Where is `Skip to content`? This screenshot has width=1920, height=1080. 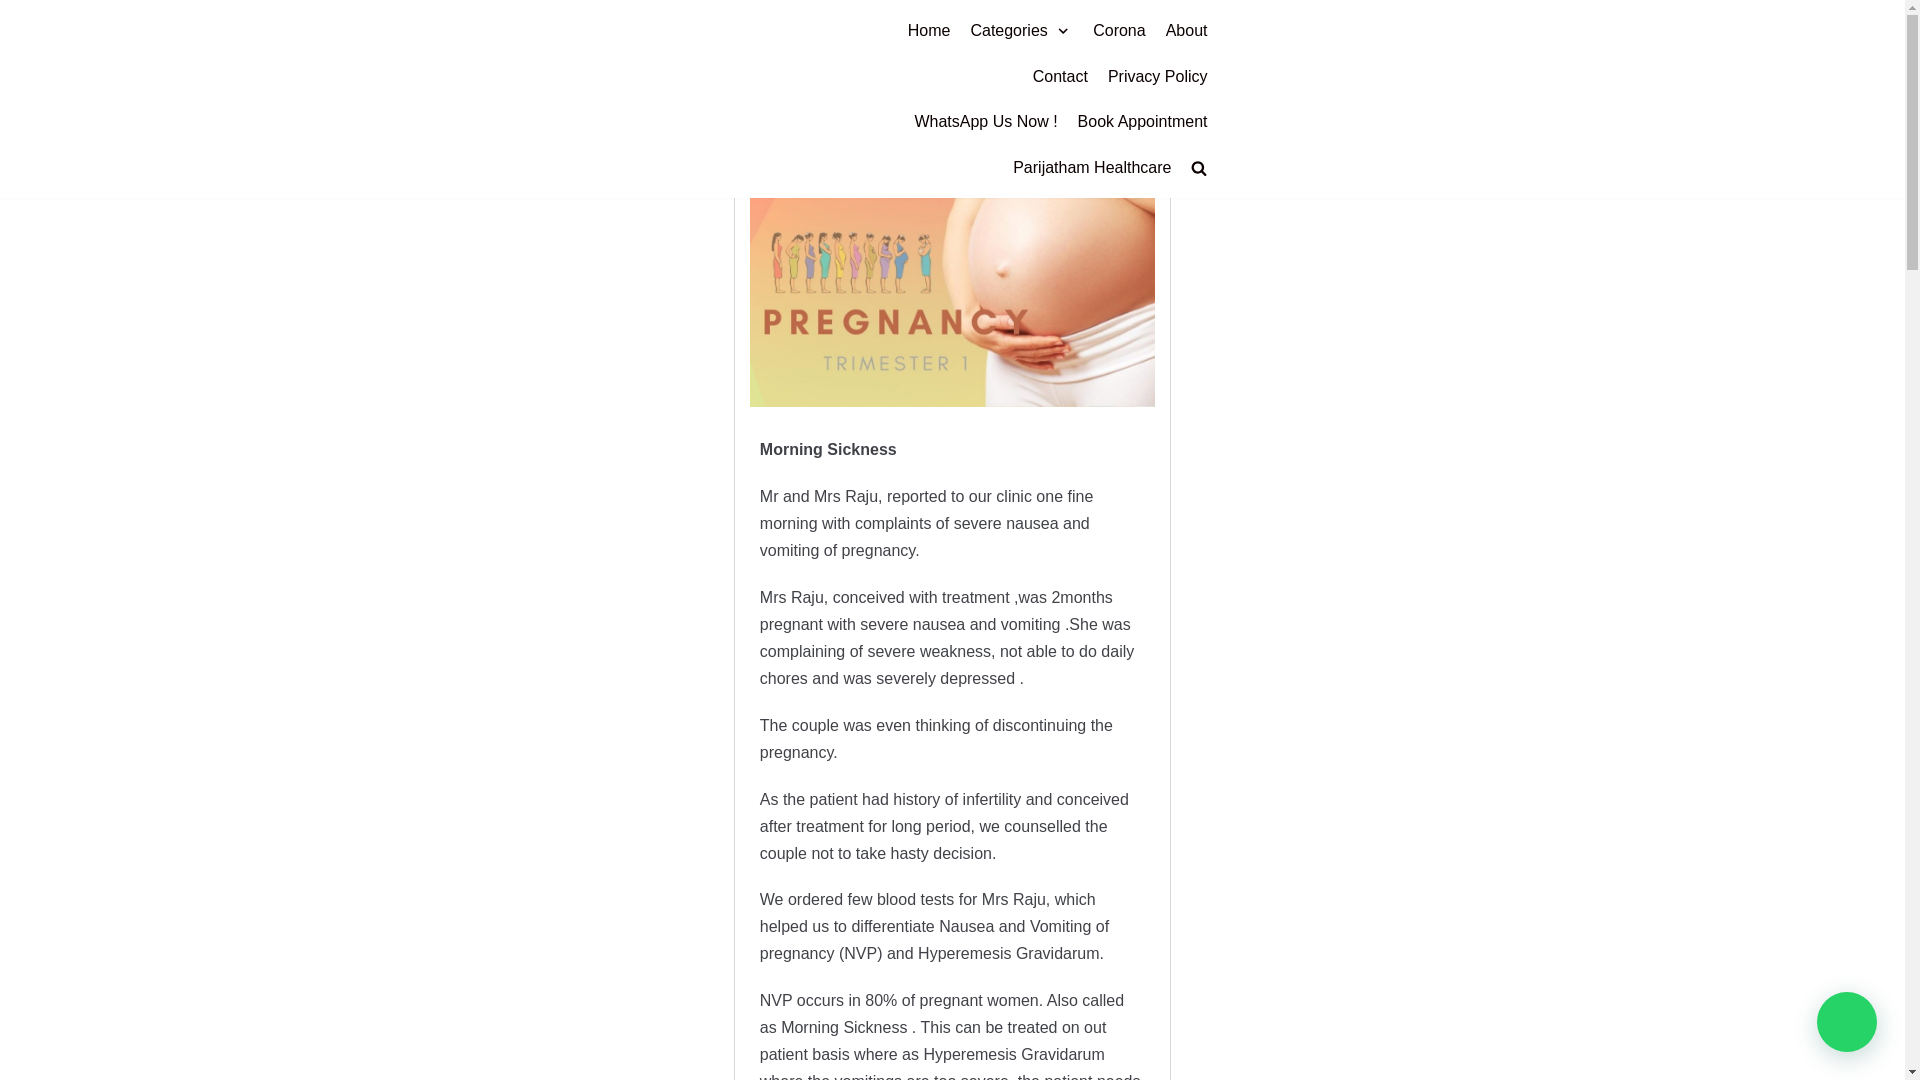
Skip to content is located at coordinates (20, 10).